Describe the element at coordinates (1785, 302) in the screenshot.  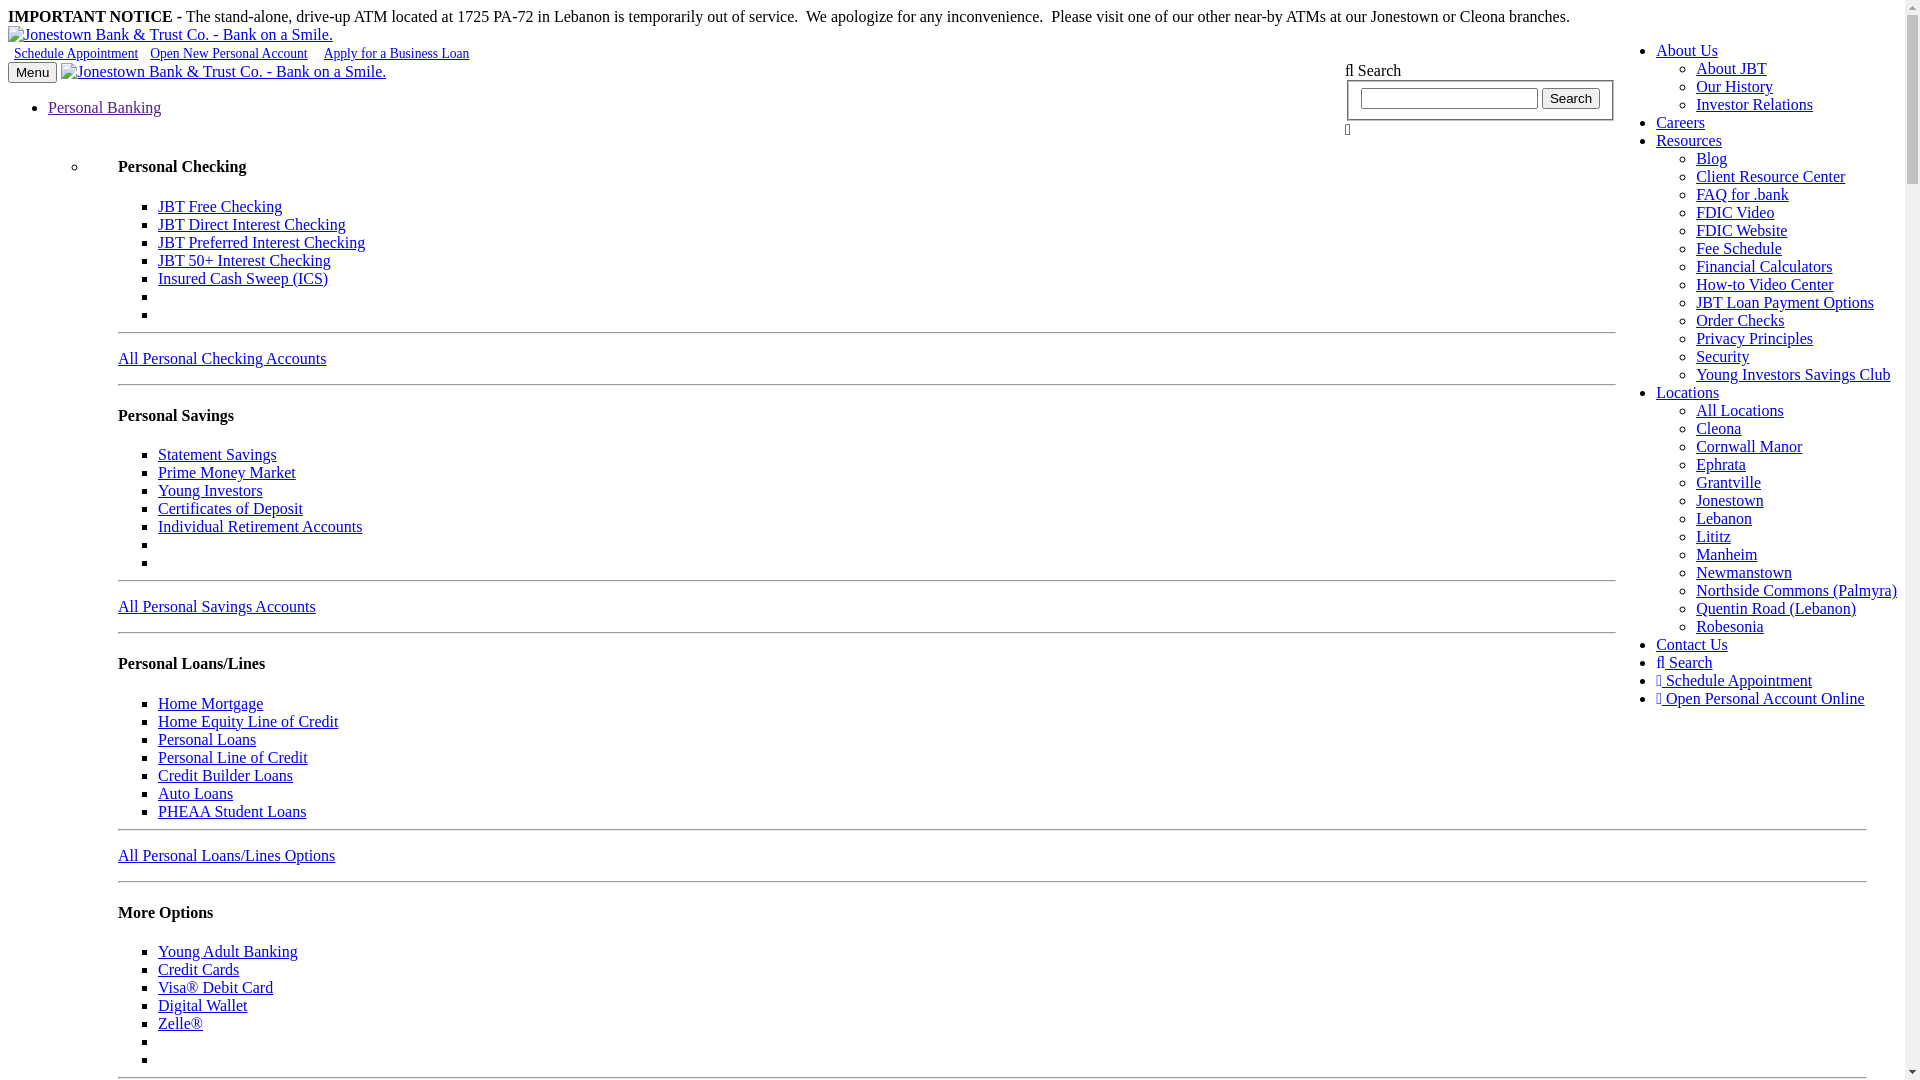
I see `JBT Loan Payment Options` at that location.